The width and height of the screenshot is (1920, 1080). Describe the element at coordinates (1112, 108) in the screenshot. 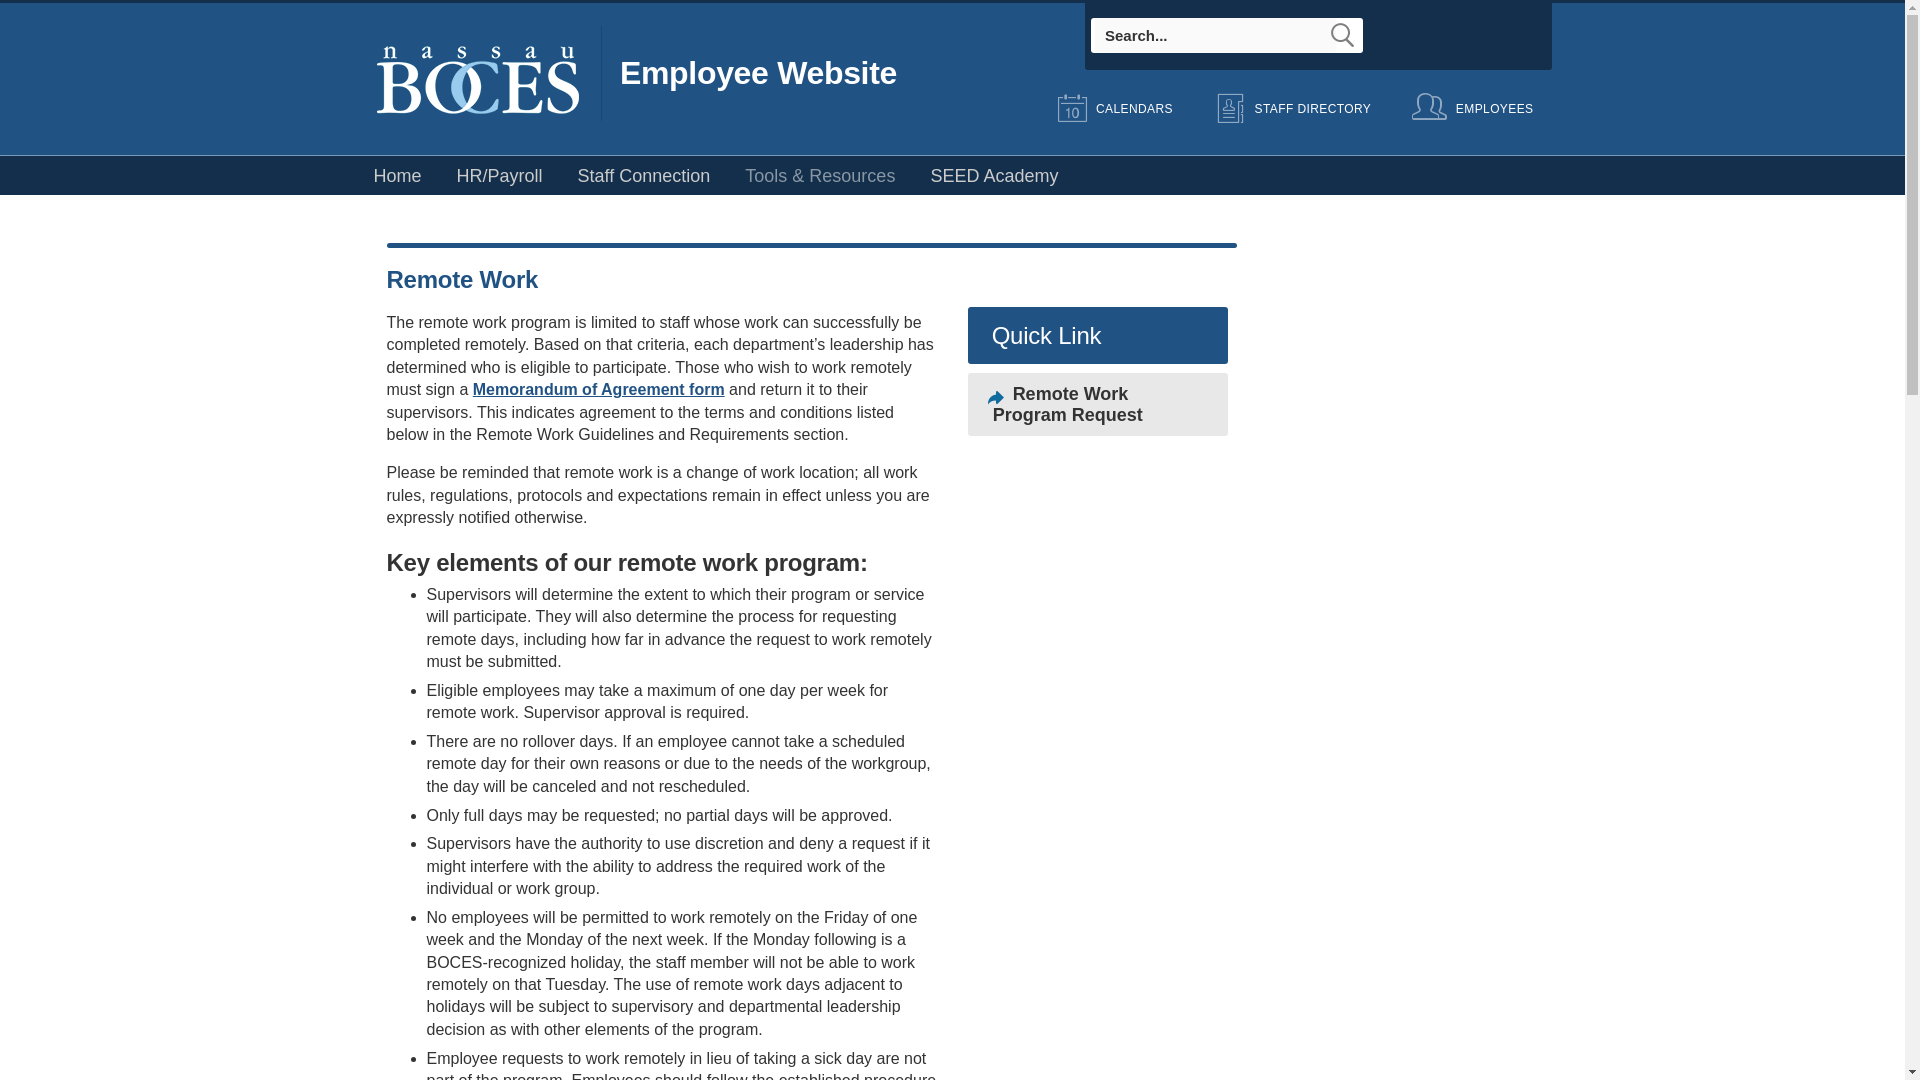

I see `CALENDARS` at that location.